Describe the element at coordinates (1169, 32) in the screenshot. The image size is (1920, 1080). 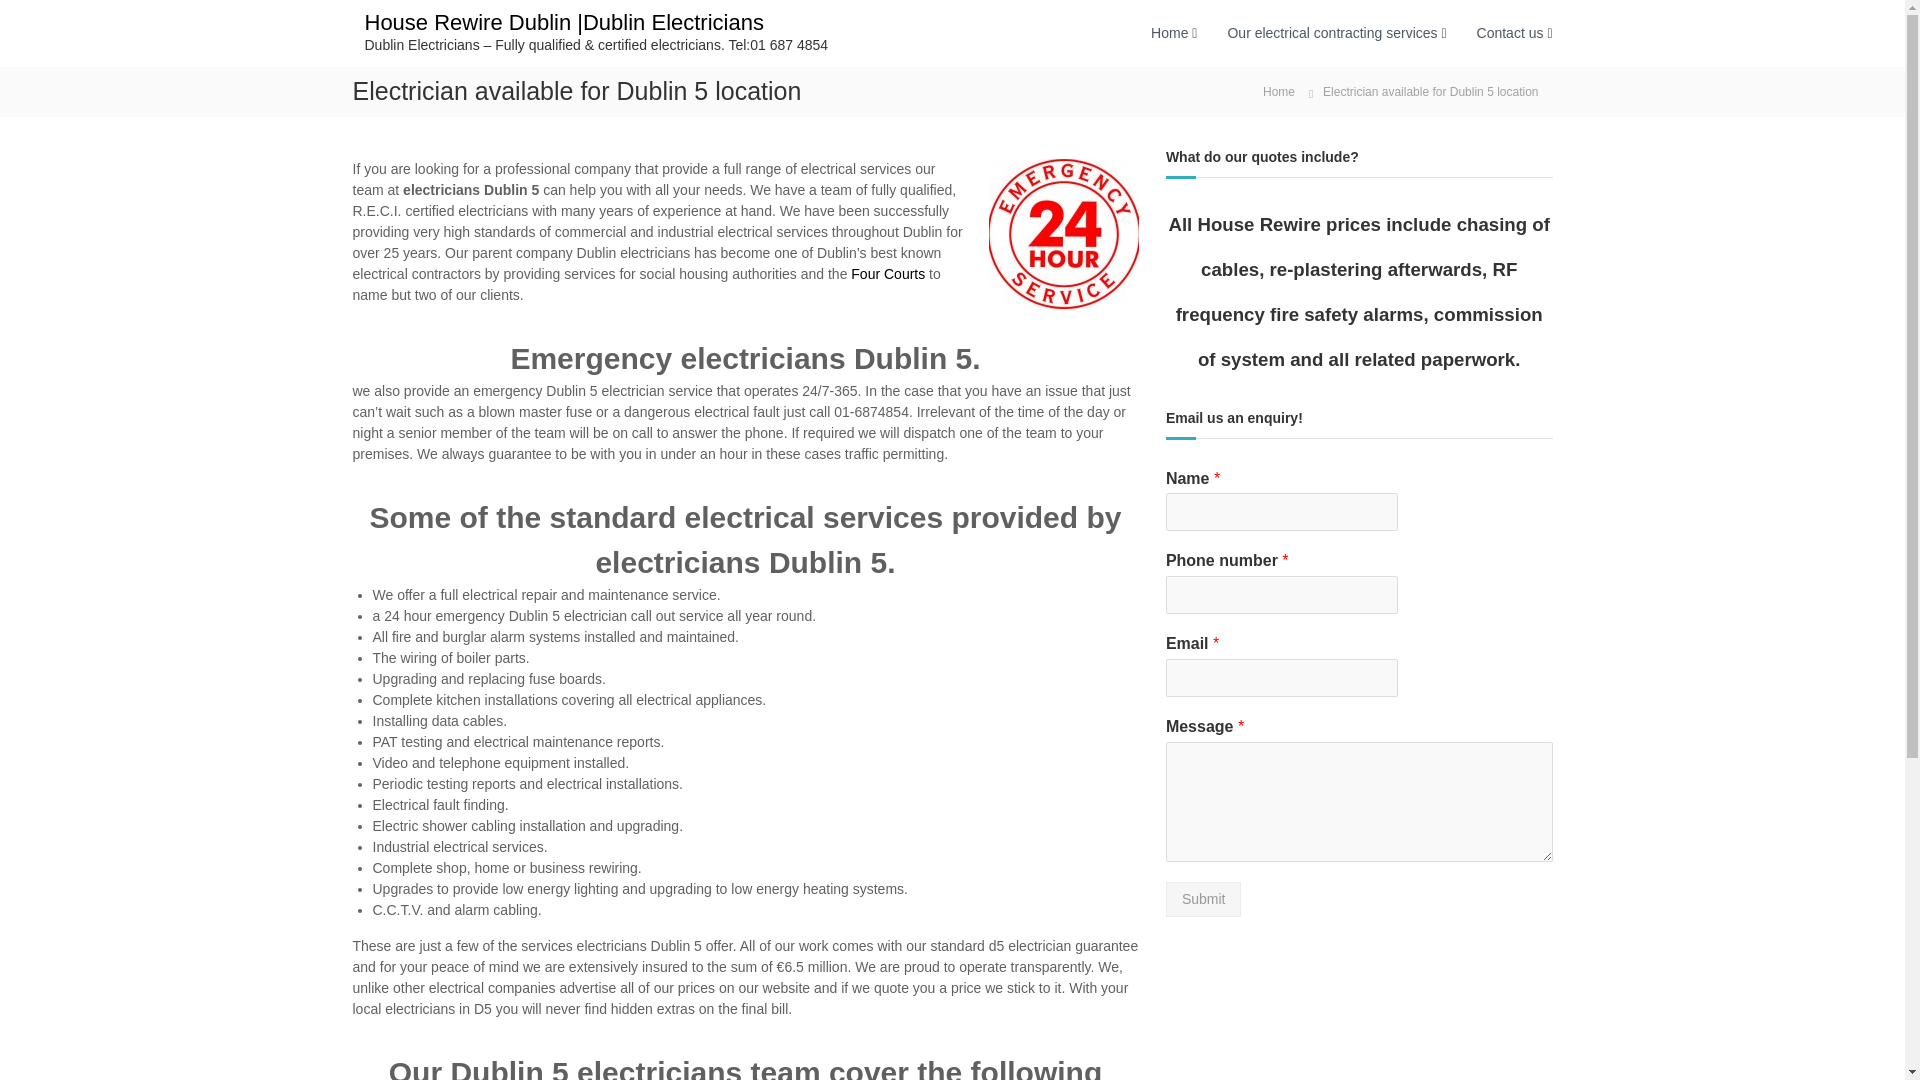
I see `Dublin Electricians Home` at that location.